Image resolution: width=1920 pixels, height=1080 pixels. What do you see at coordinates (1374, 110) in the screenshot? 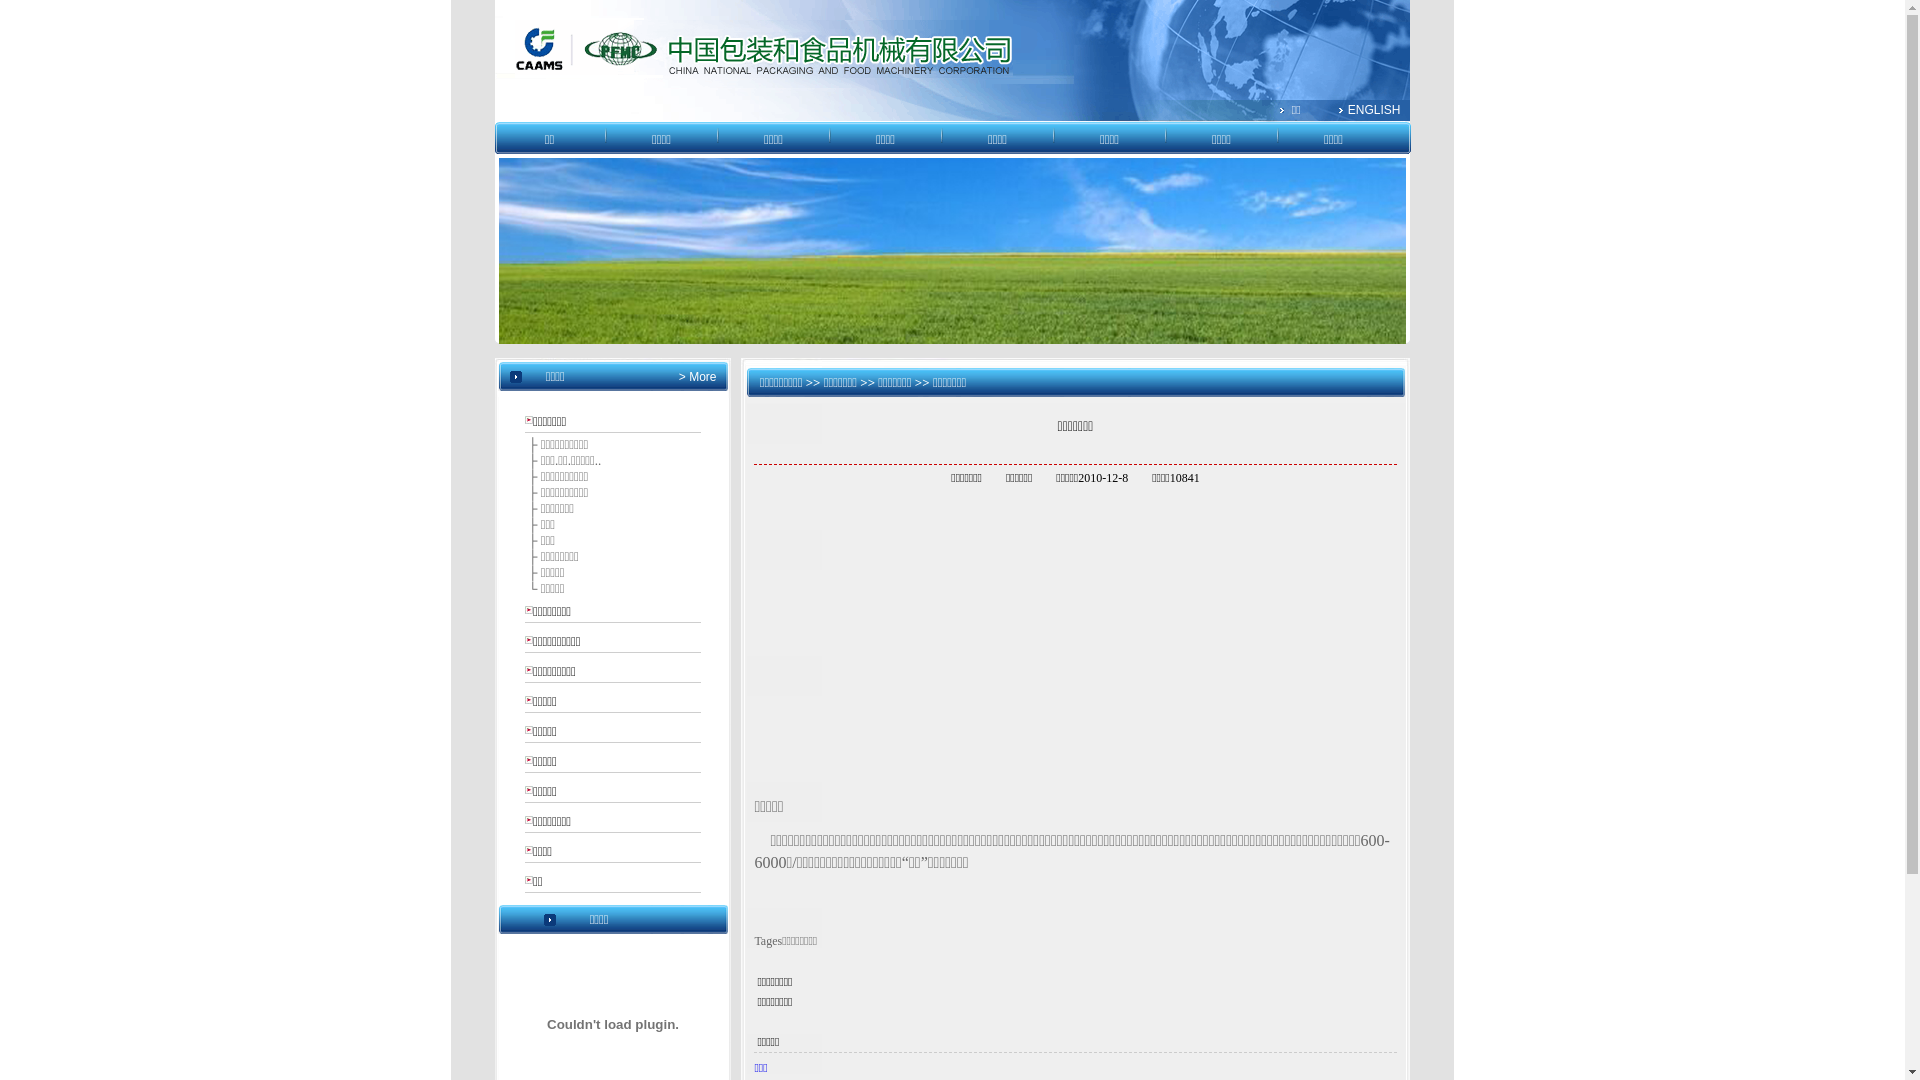
I see `ENGLISH` at bounding box center [1374, 110].